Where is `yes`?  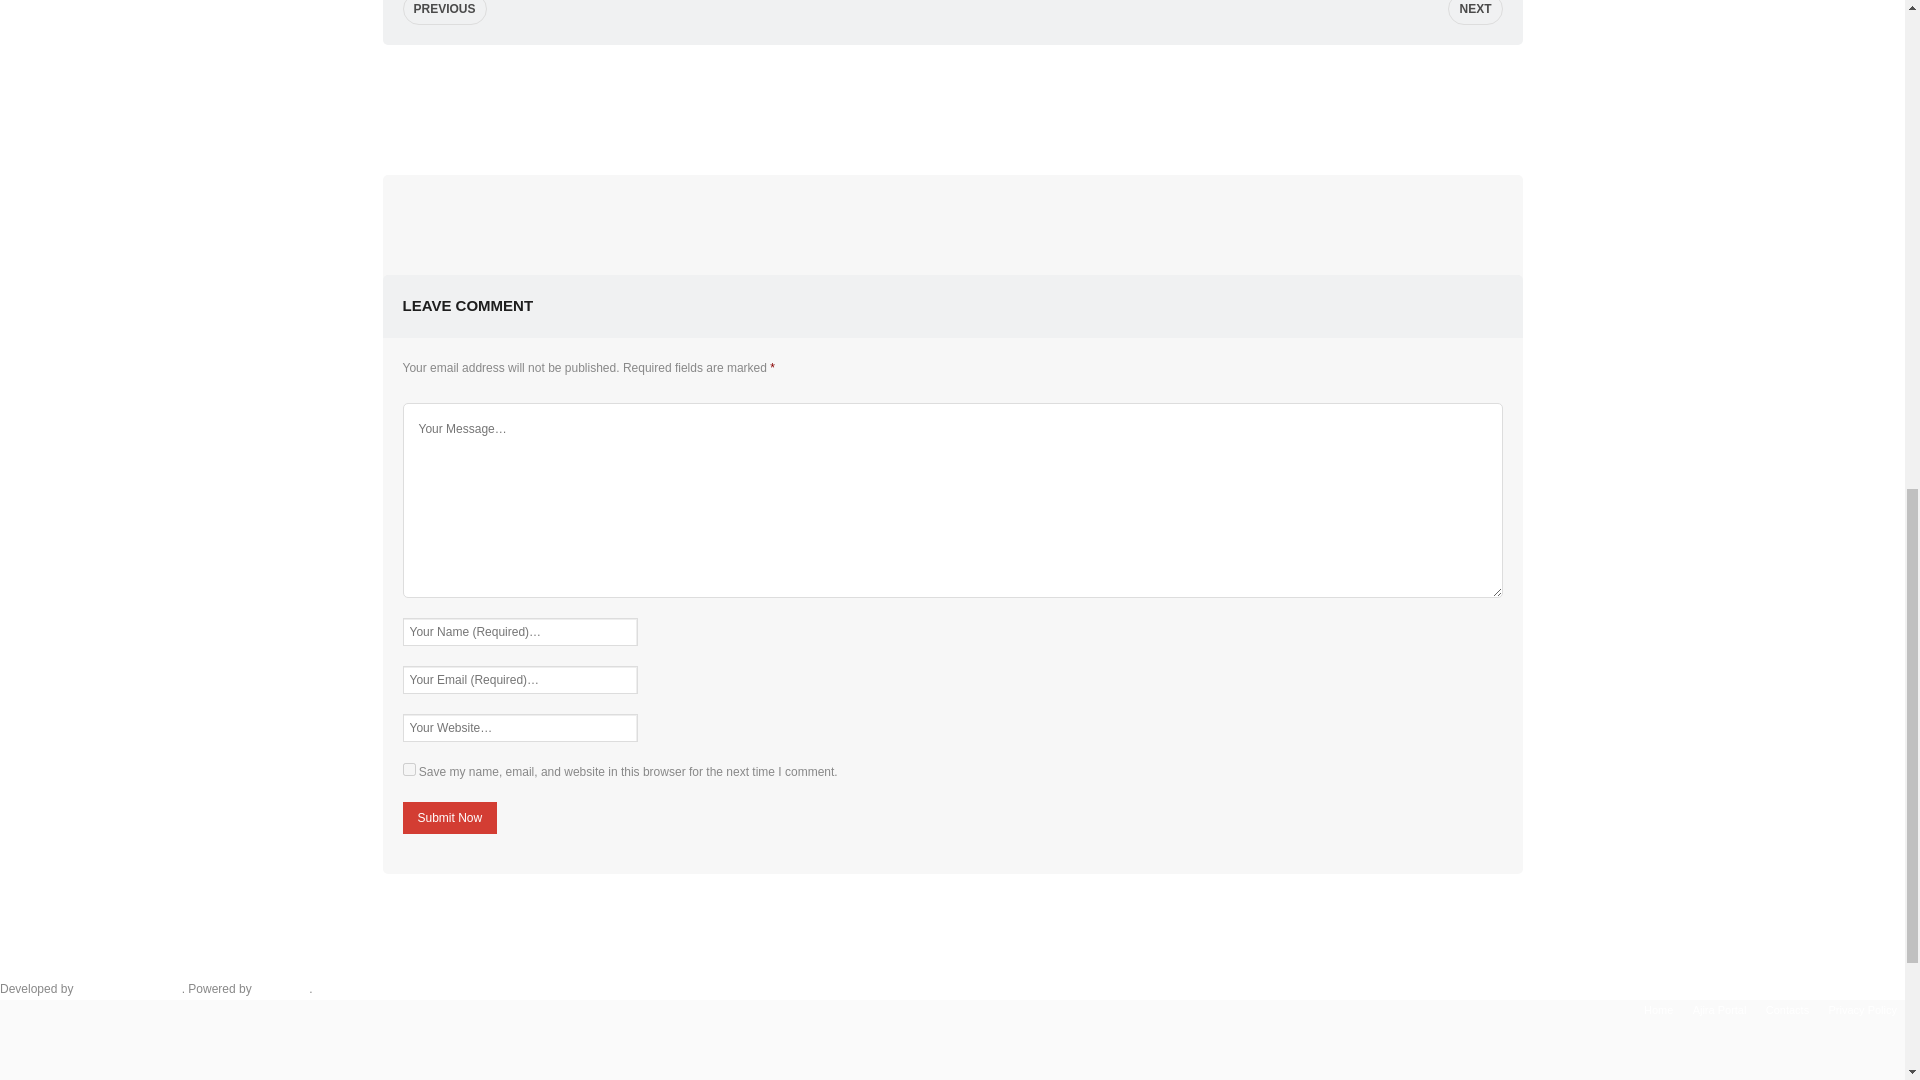
yes is located at coordinates (408, 769).